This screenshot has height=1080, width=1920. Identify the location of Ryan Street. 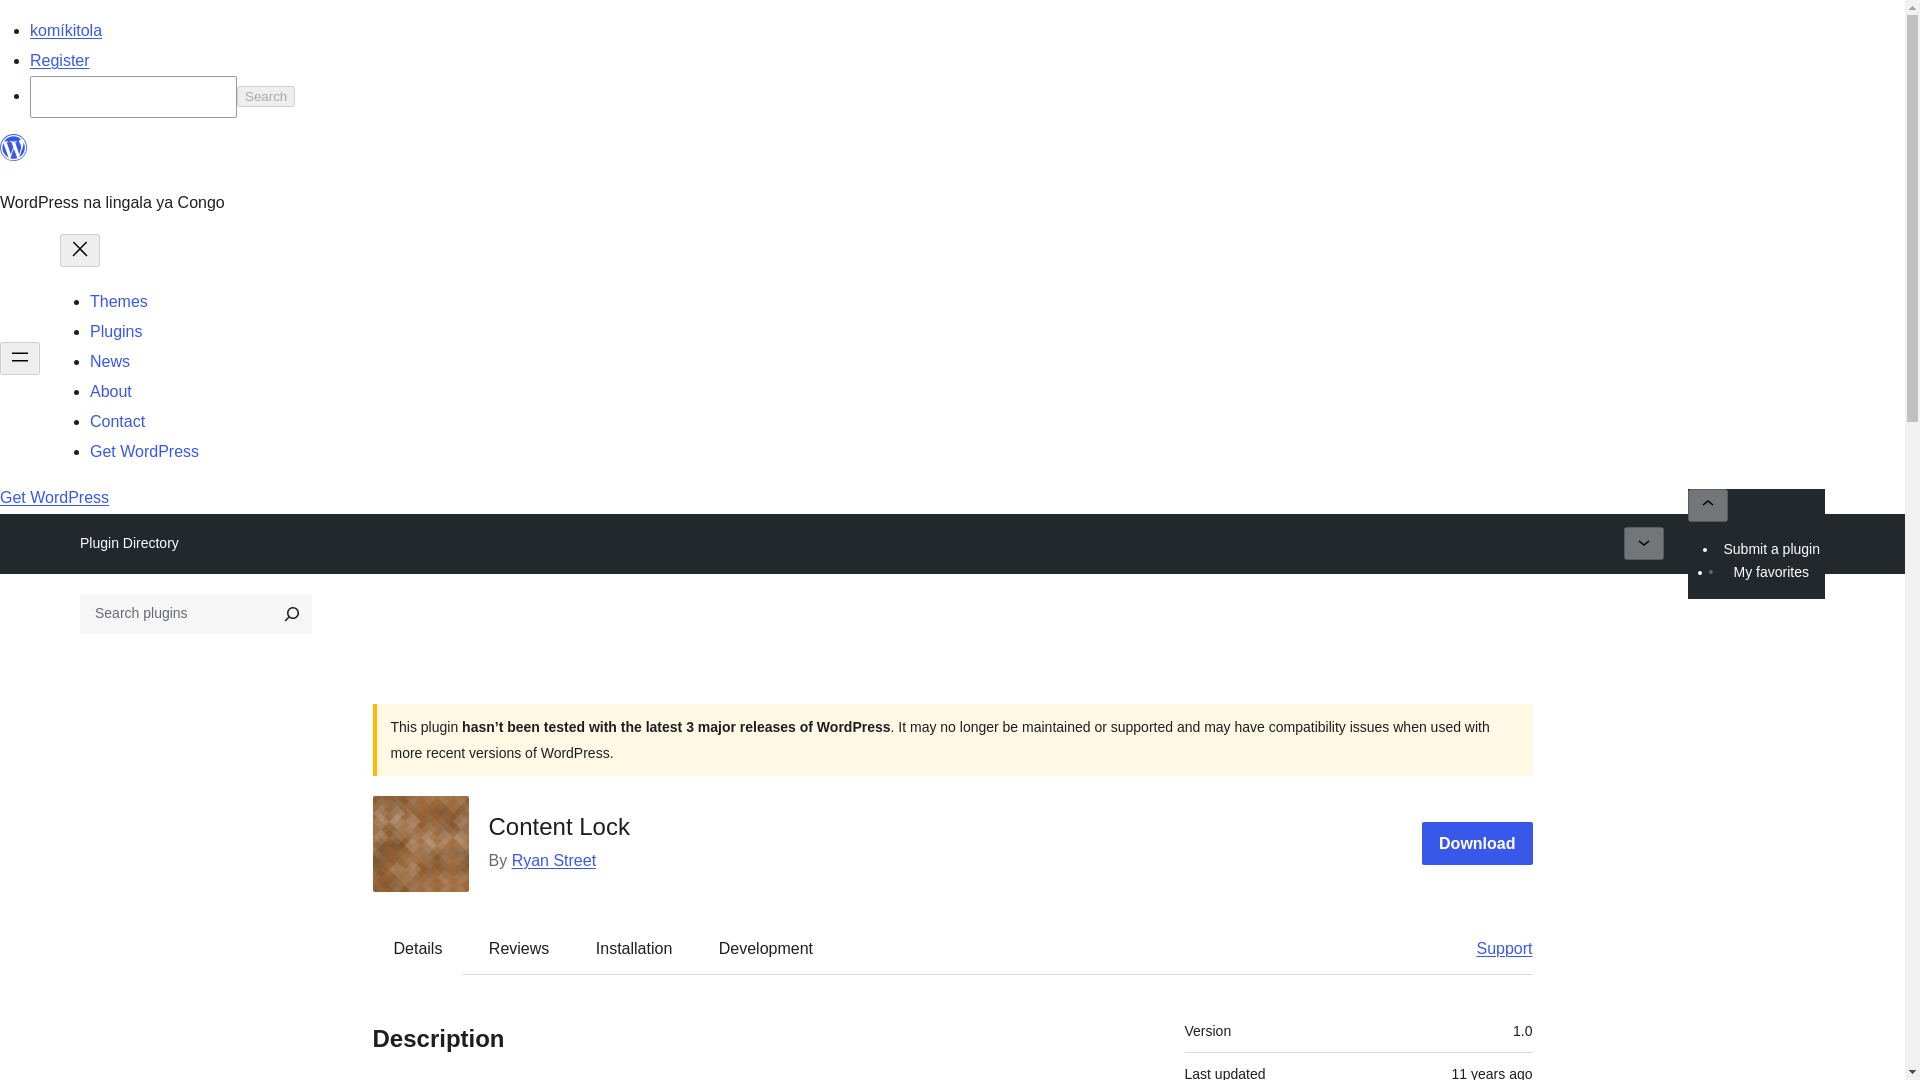
(554, 860).